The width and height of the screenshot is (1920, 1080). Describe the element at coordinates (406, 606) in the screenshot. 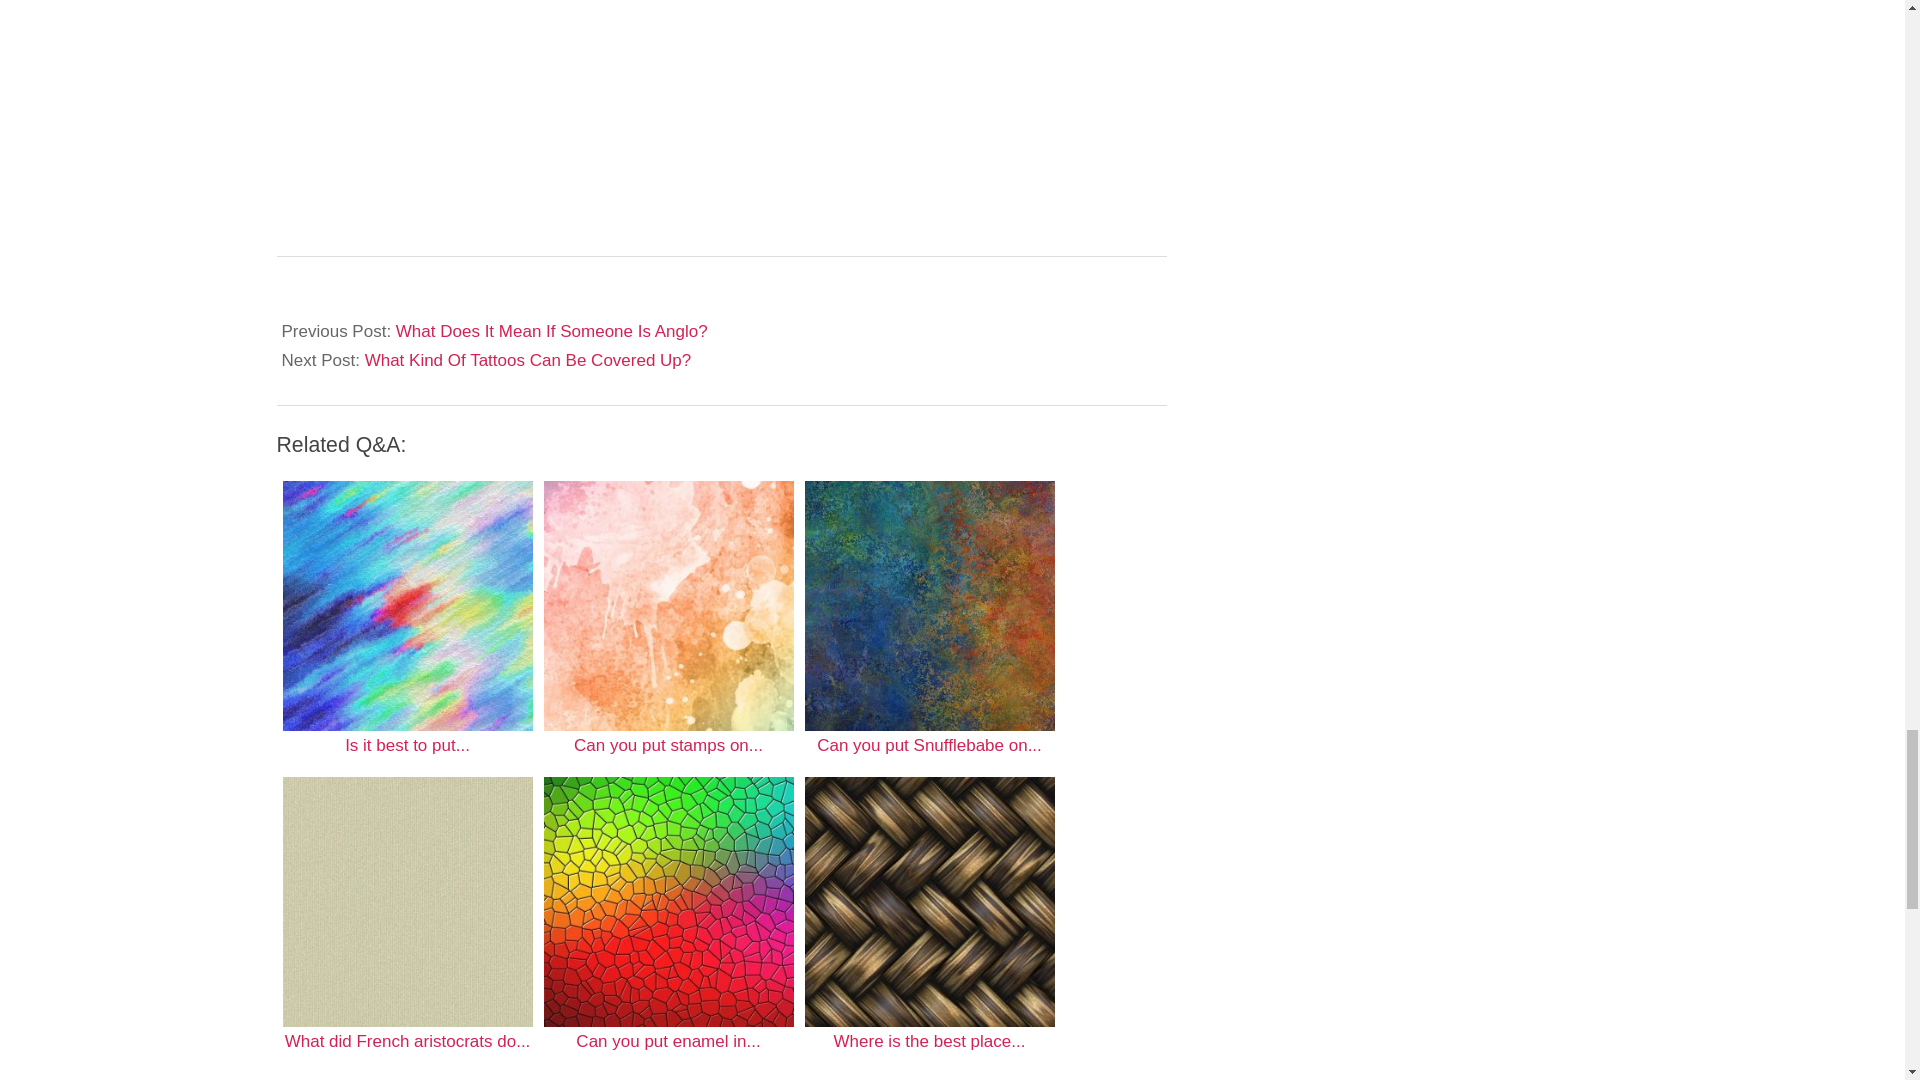

I see `Is it best to put an aggressive dog down?` at that location.